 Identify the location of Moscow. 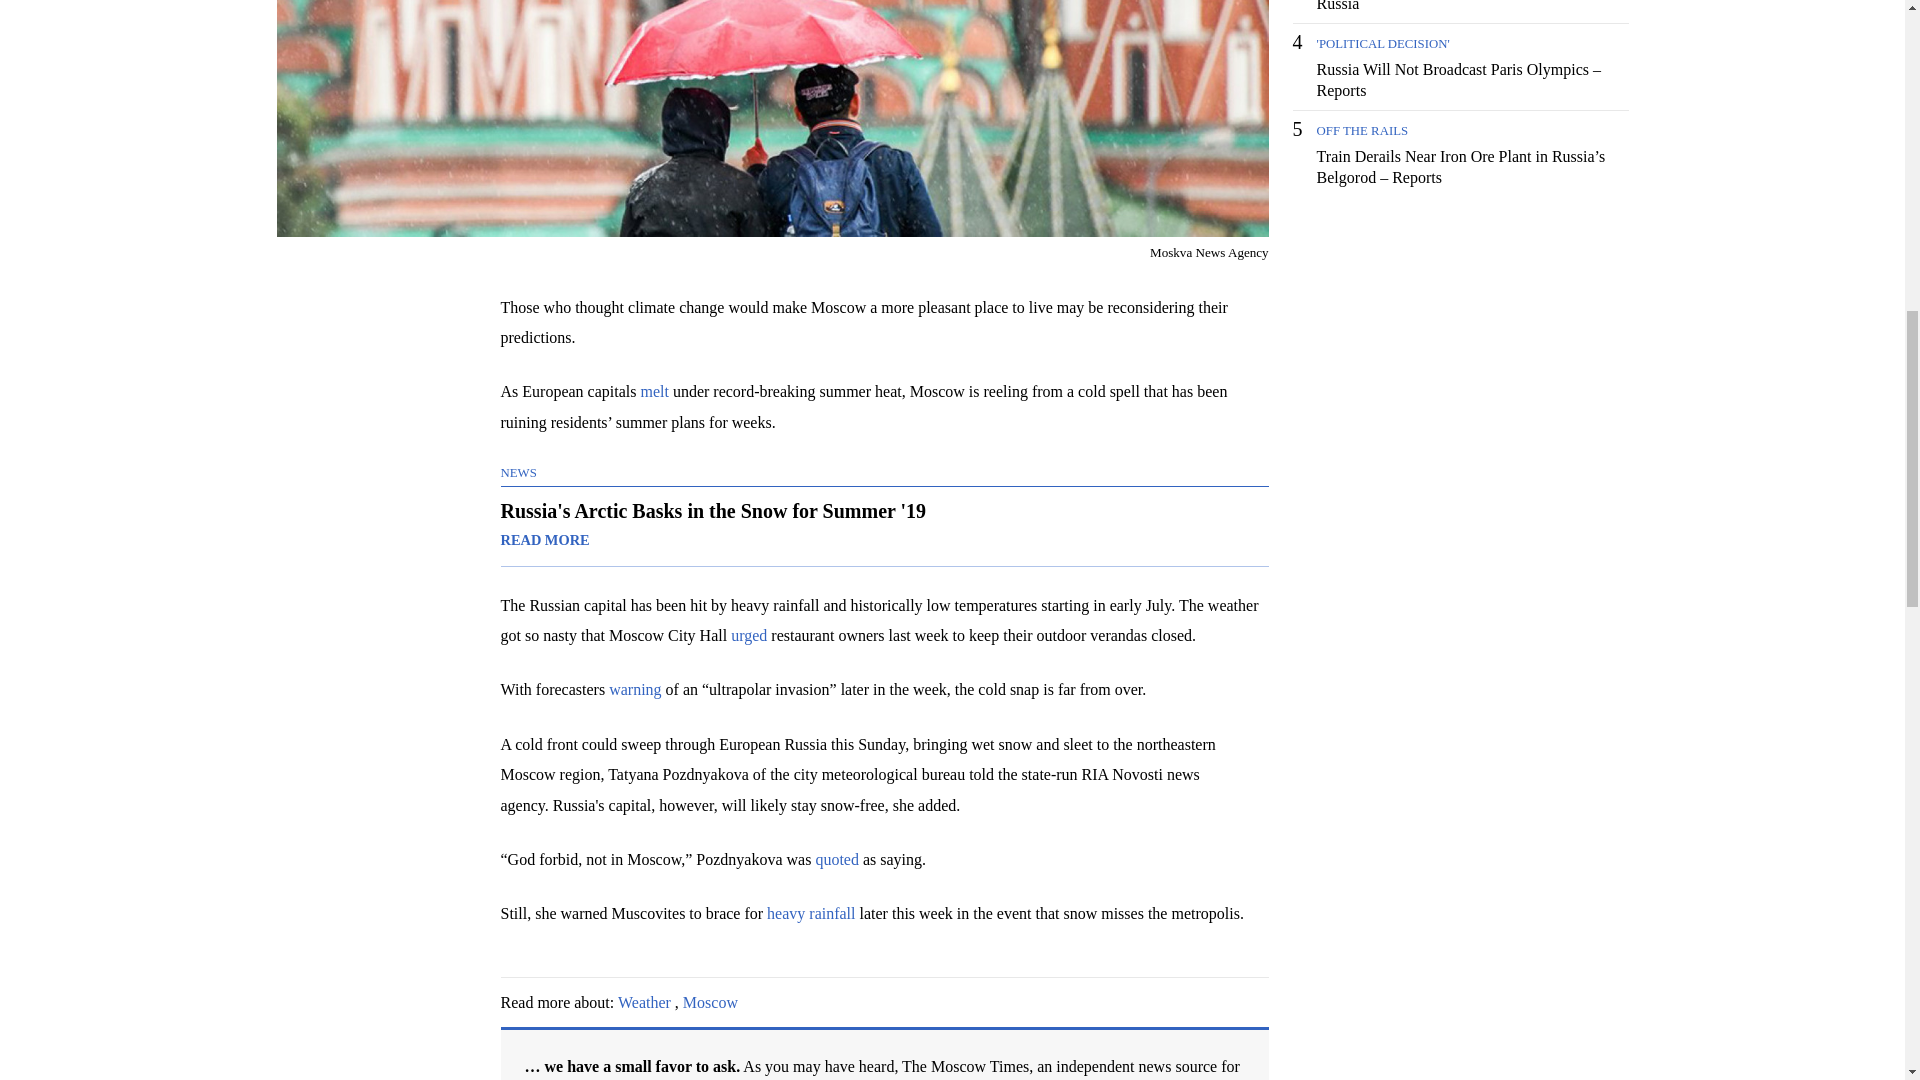
(710, 1002).